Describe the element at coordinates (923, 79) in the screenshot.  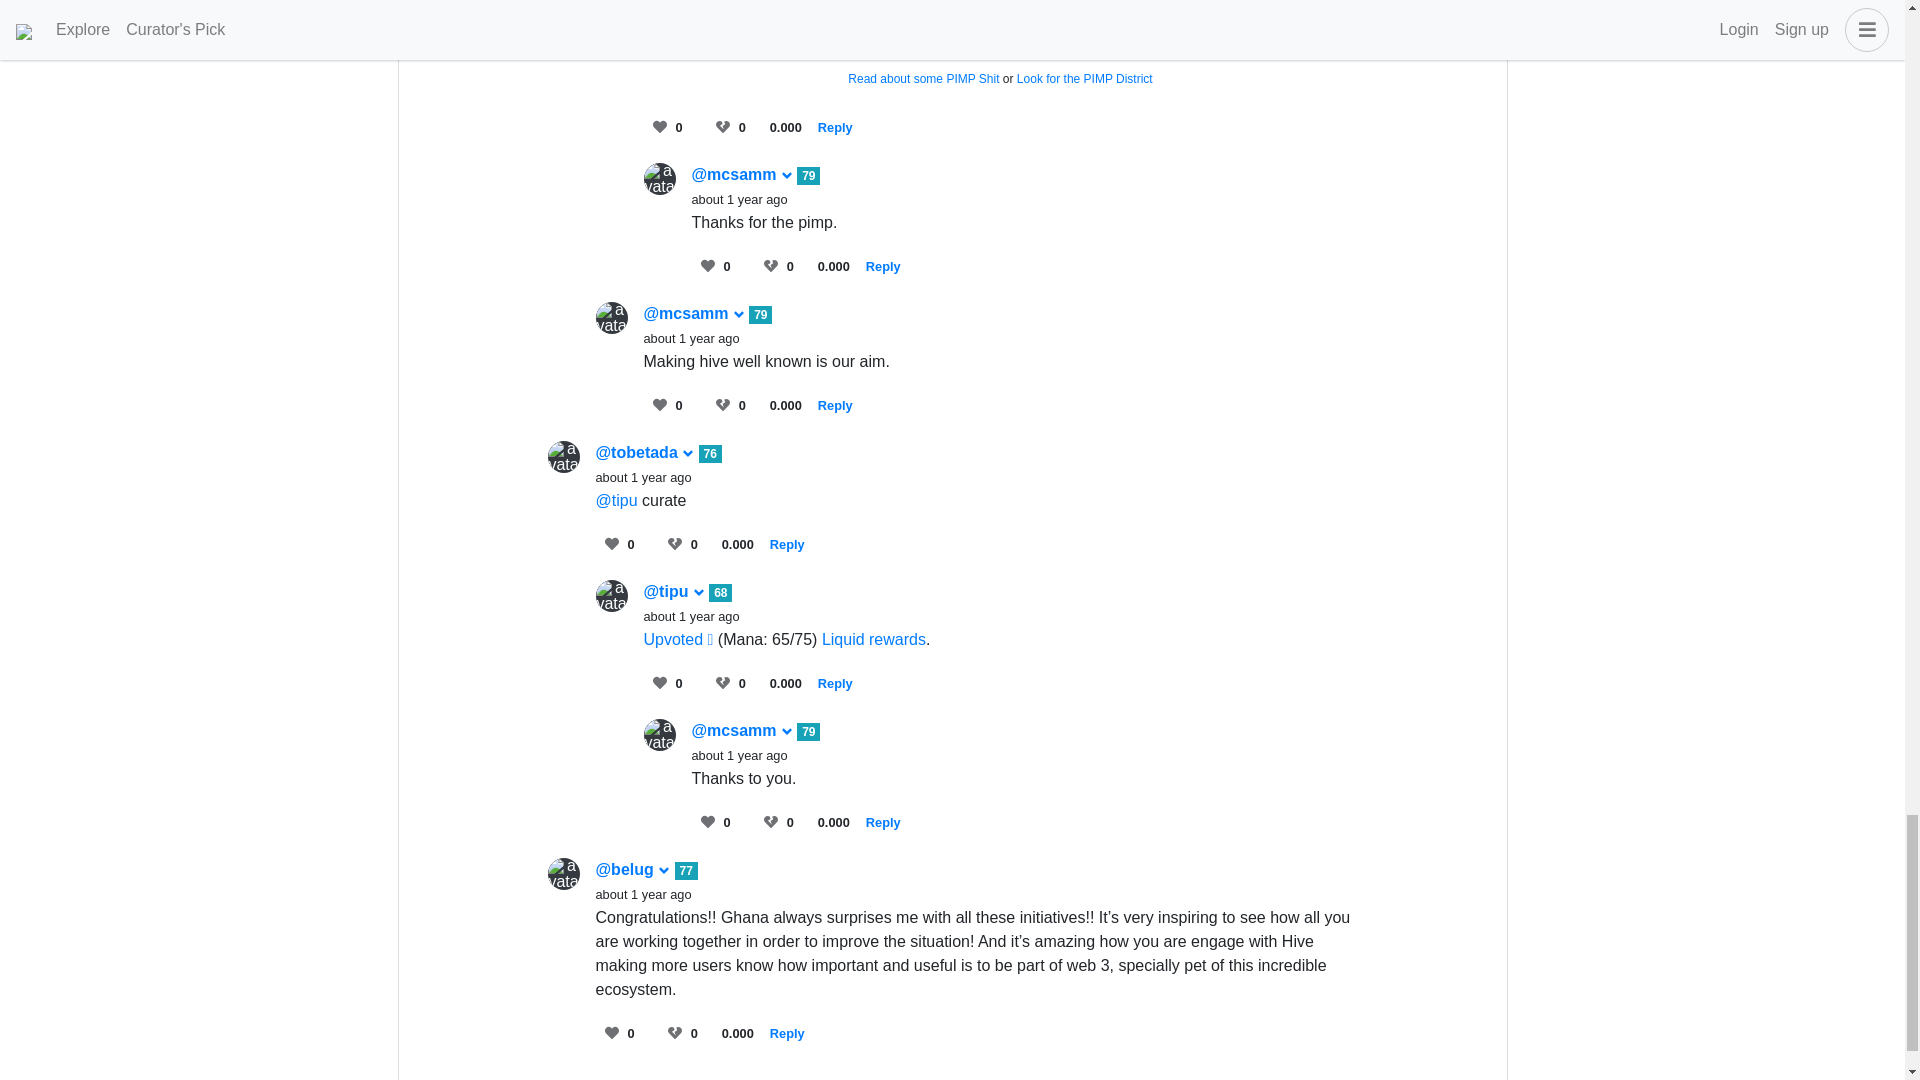
I see `This link will take you away from the app` at that location.